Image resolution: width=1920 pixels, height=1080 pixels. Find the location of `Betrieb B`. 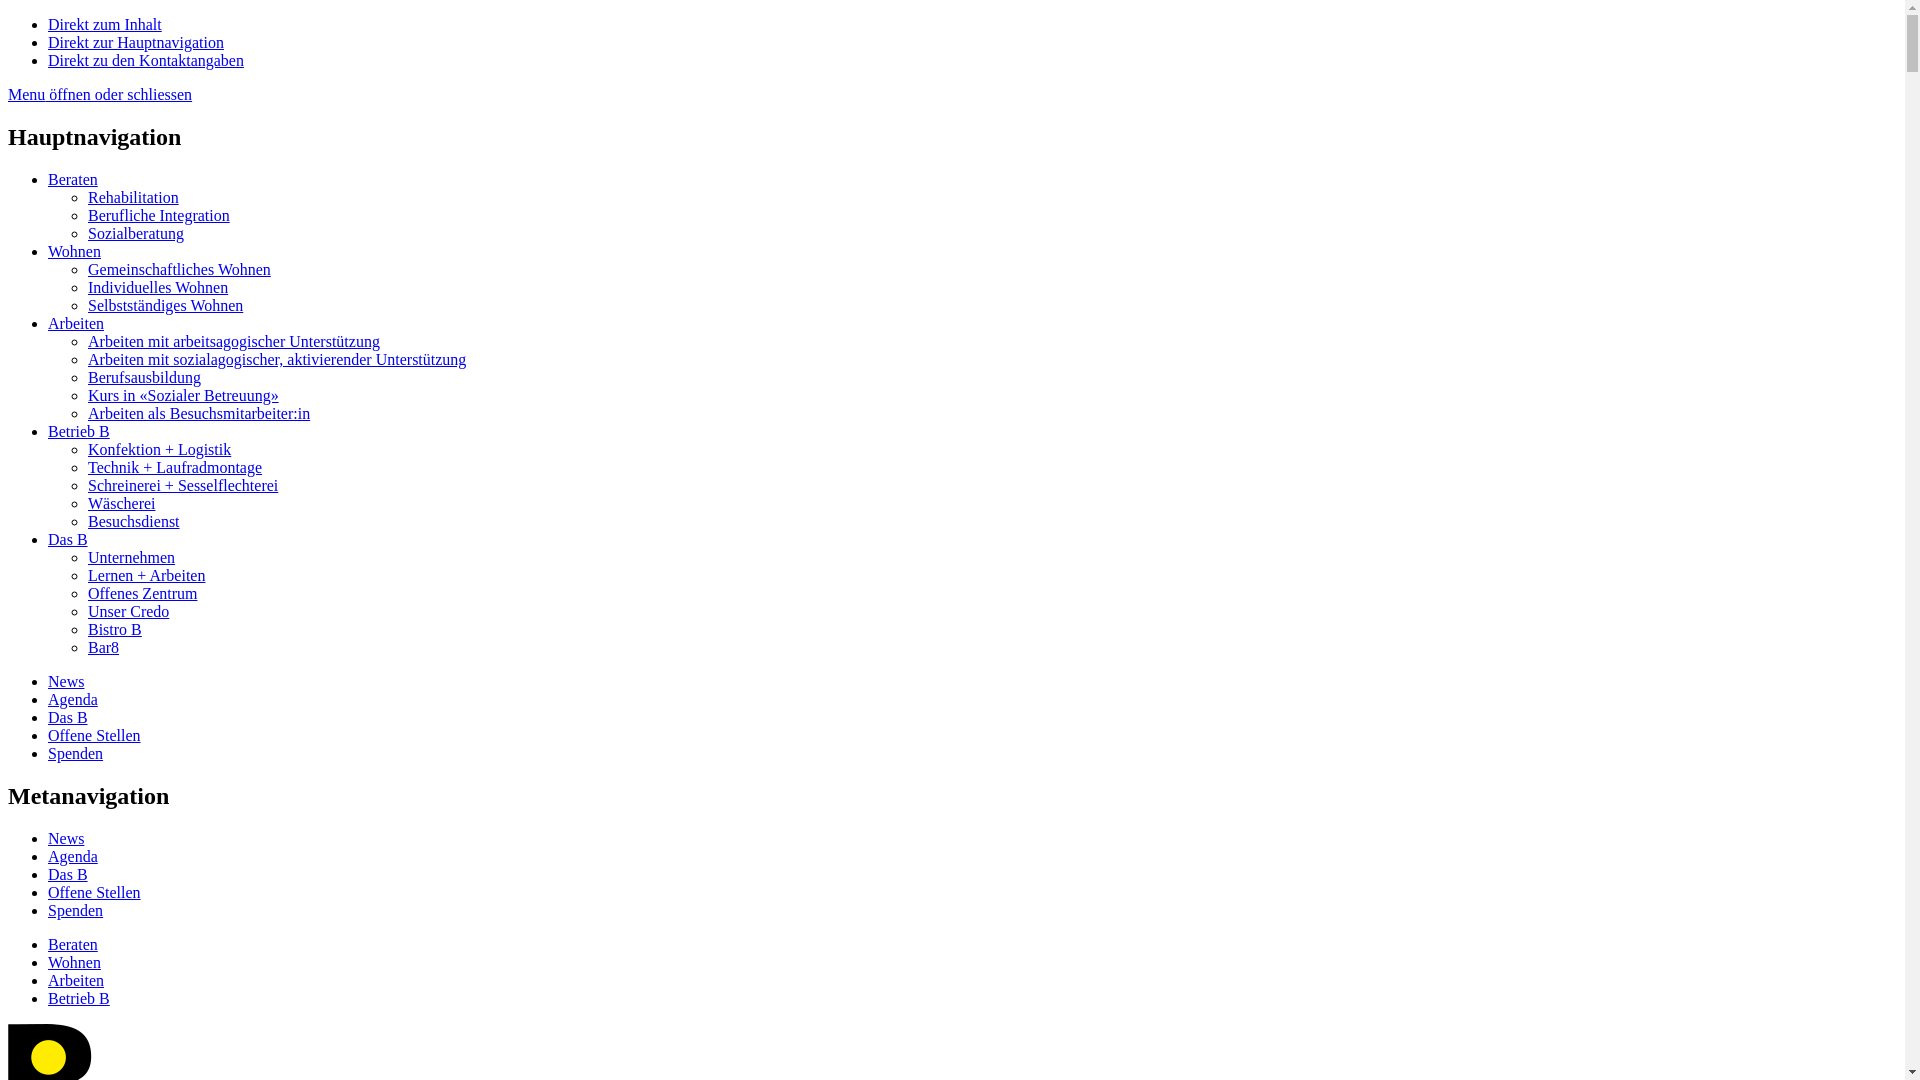

Betrieb B is located at coordinates (79, 432).